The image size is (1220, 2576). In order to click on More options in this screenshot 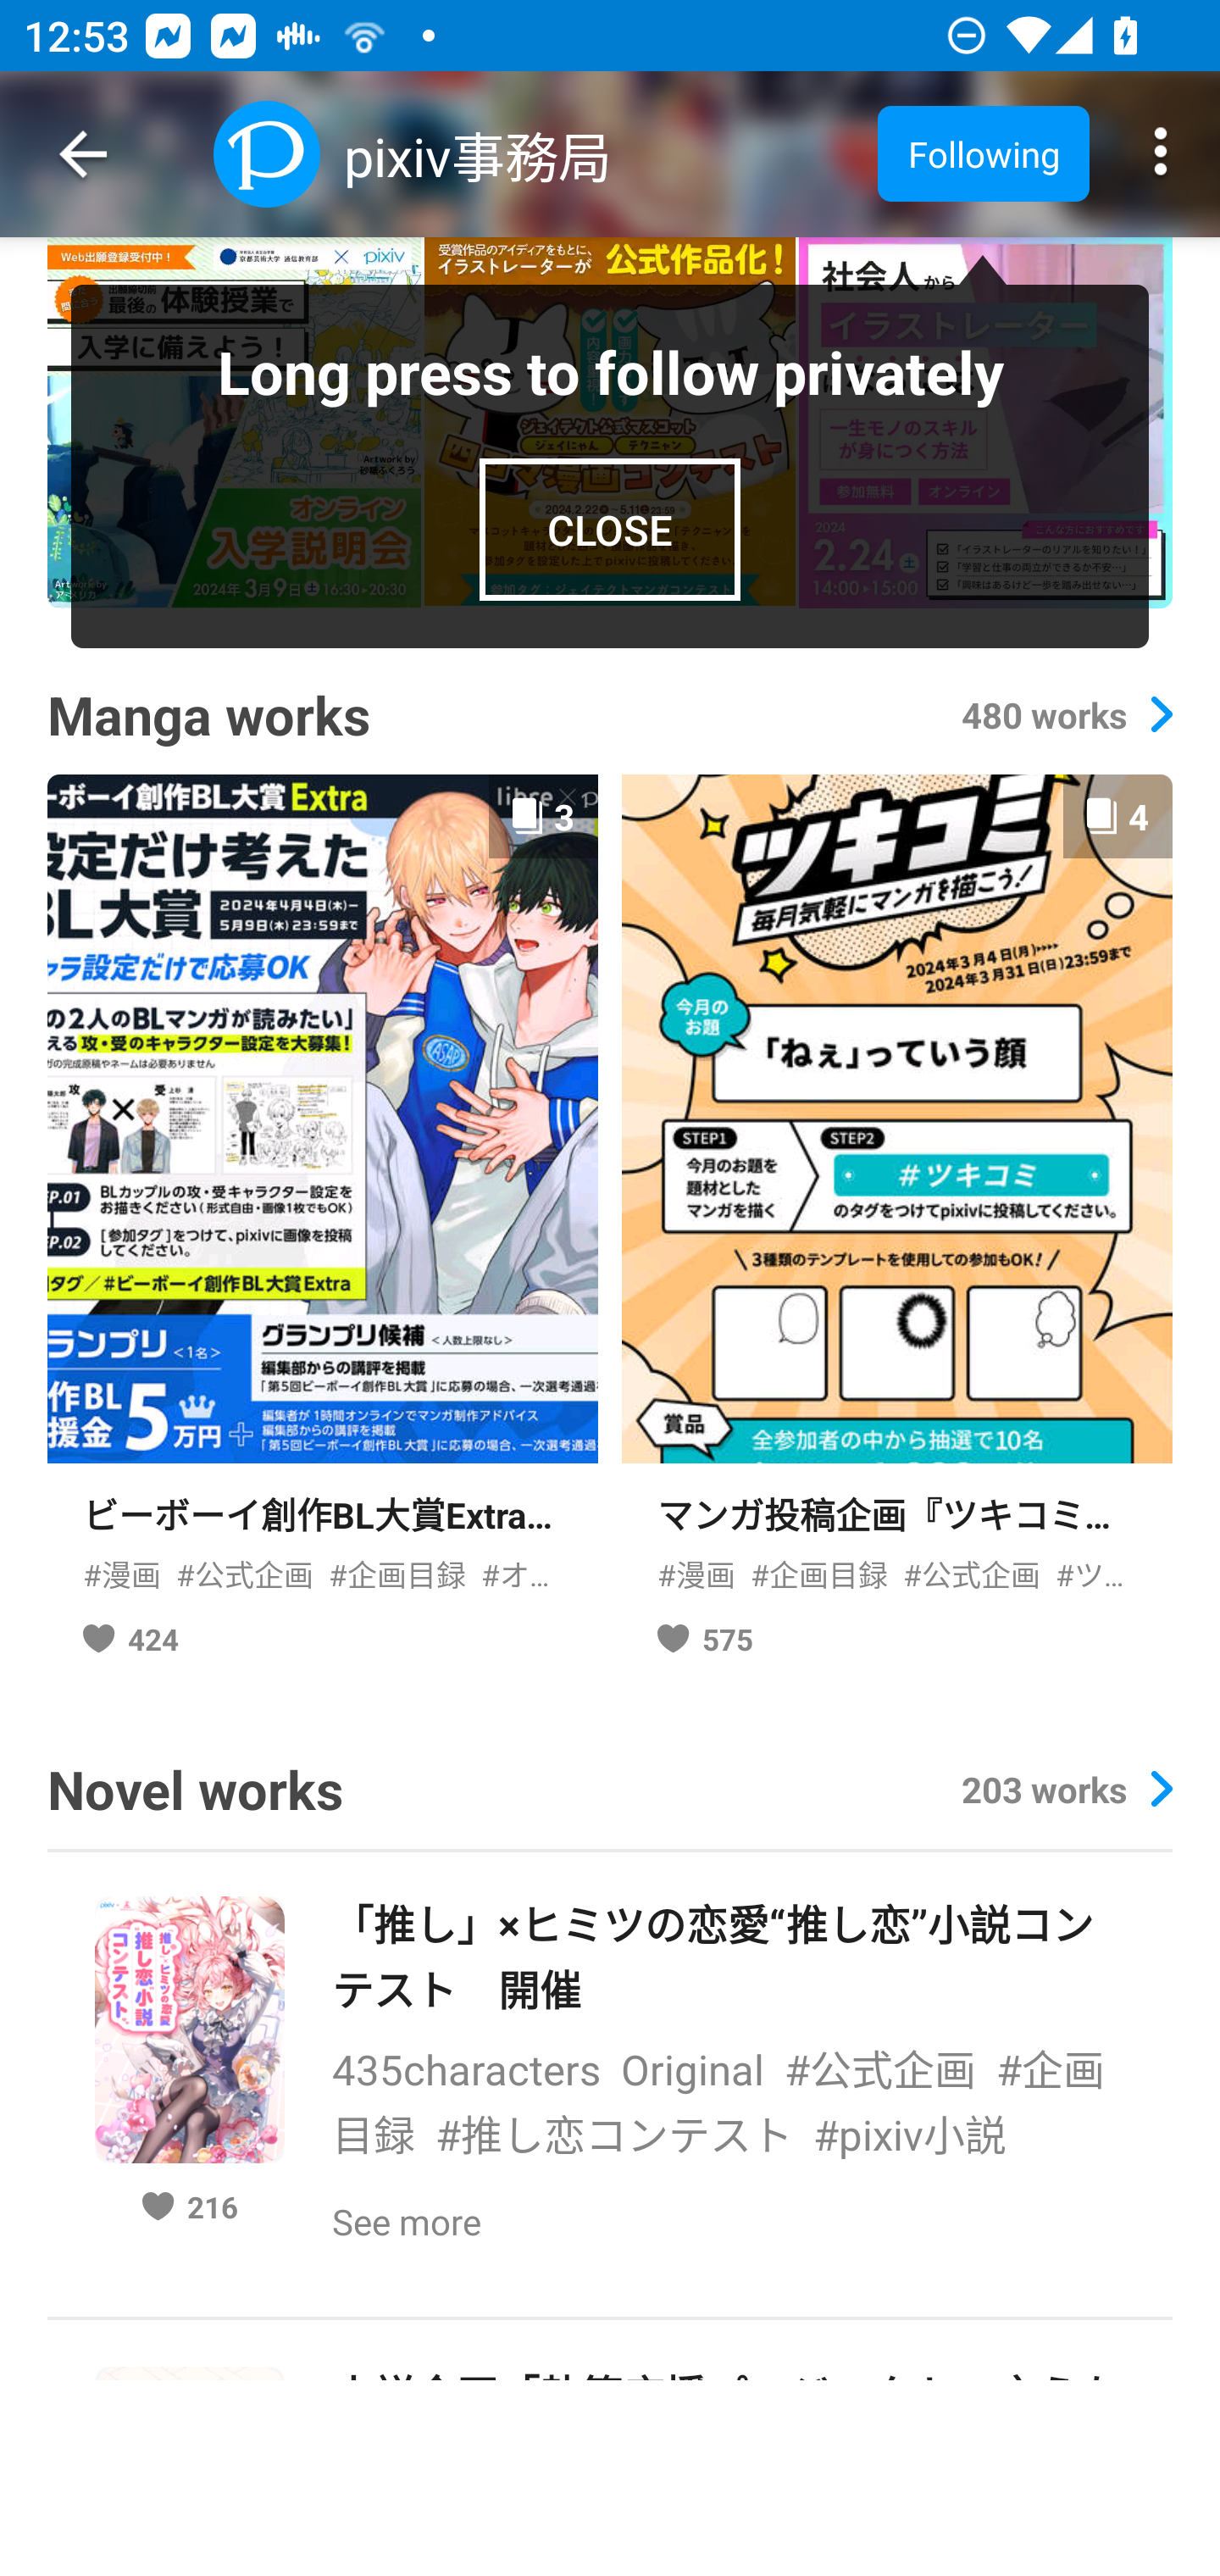, I will do `click(1161, 154)`.